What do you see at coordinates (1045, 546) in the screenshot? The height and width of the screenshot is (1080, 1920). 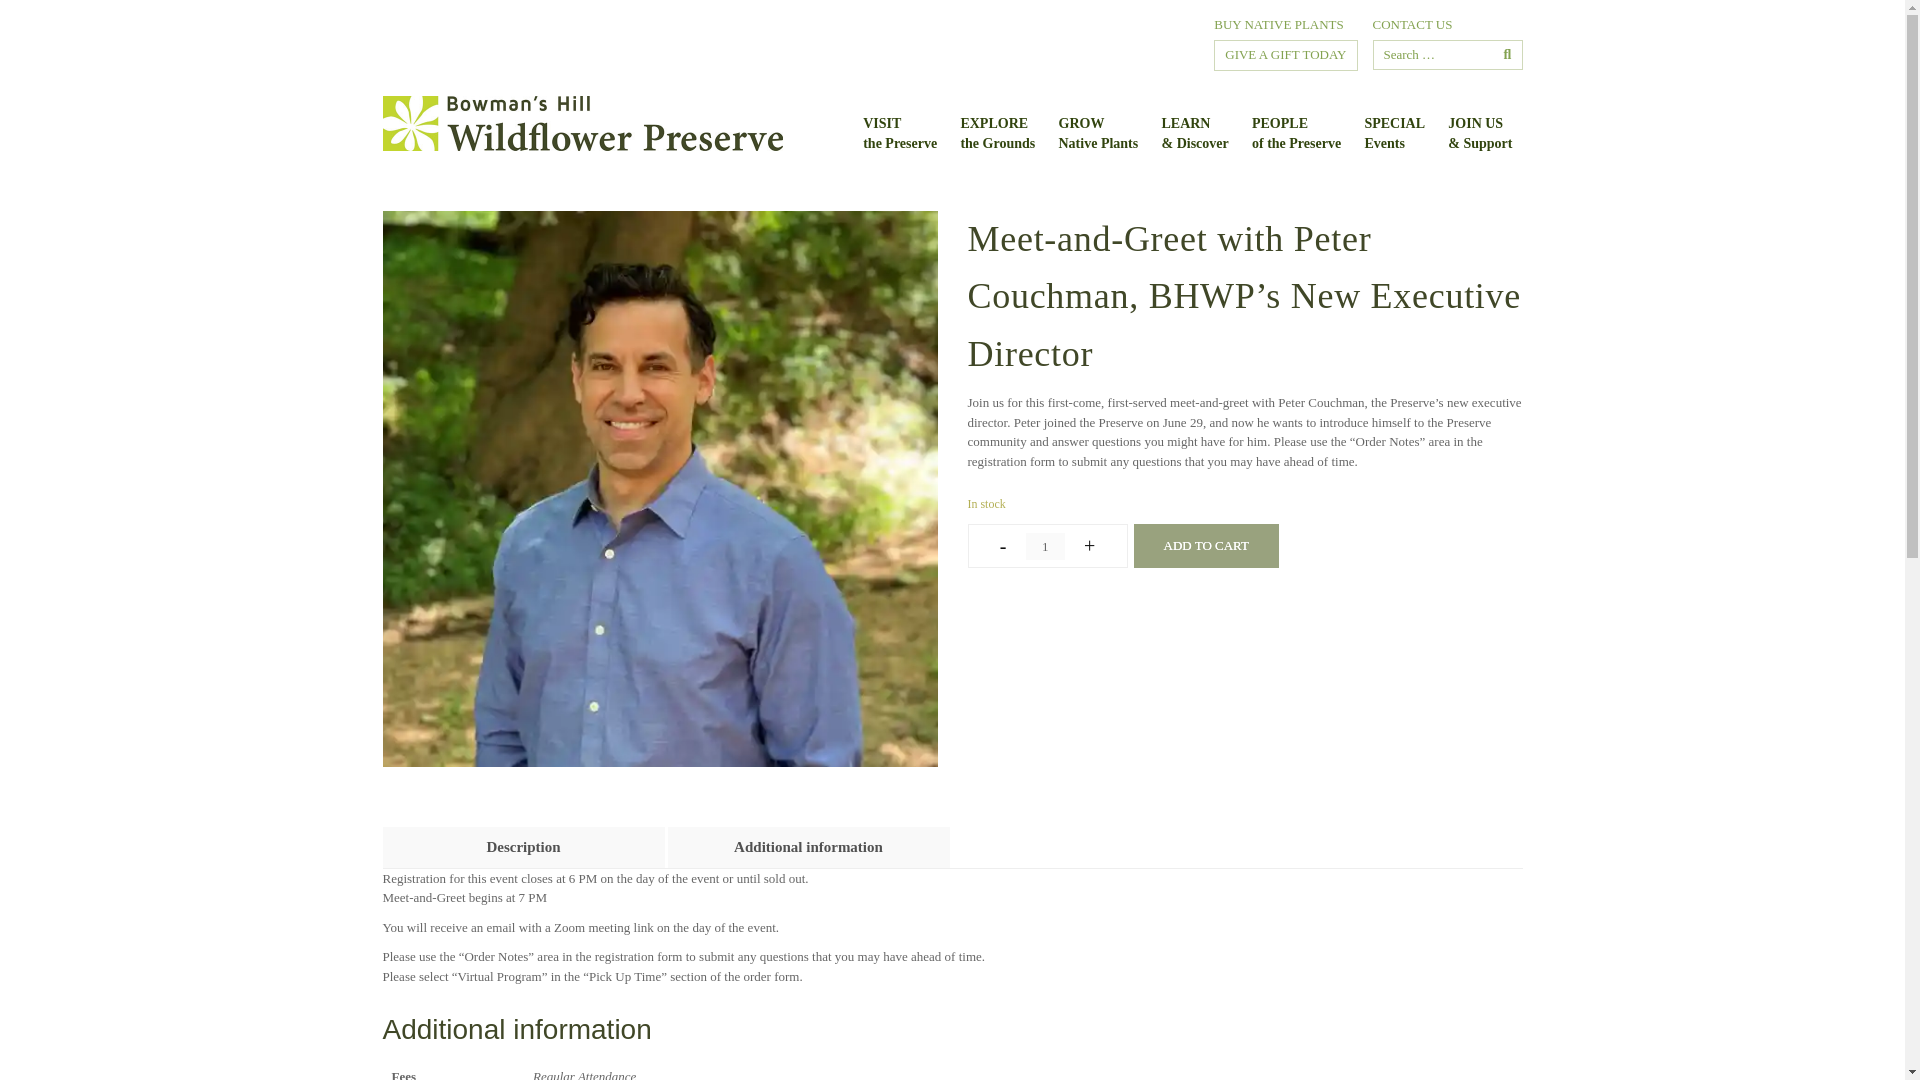 I see `1` at bounding box center [1045, 546].